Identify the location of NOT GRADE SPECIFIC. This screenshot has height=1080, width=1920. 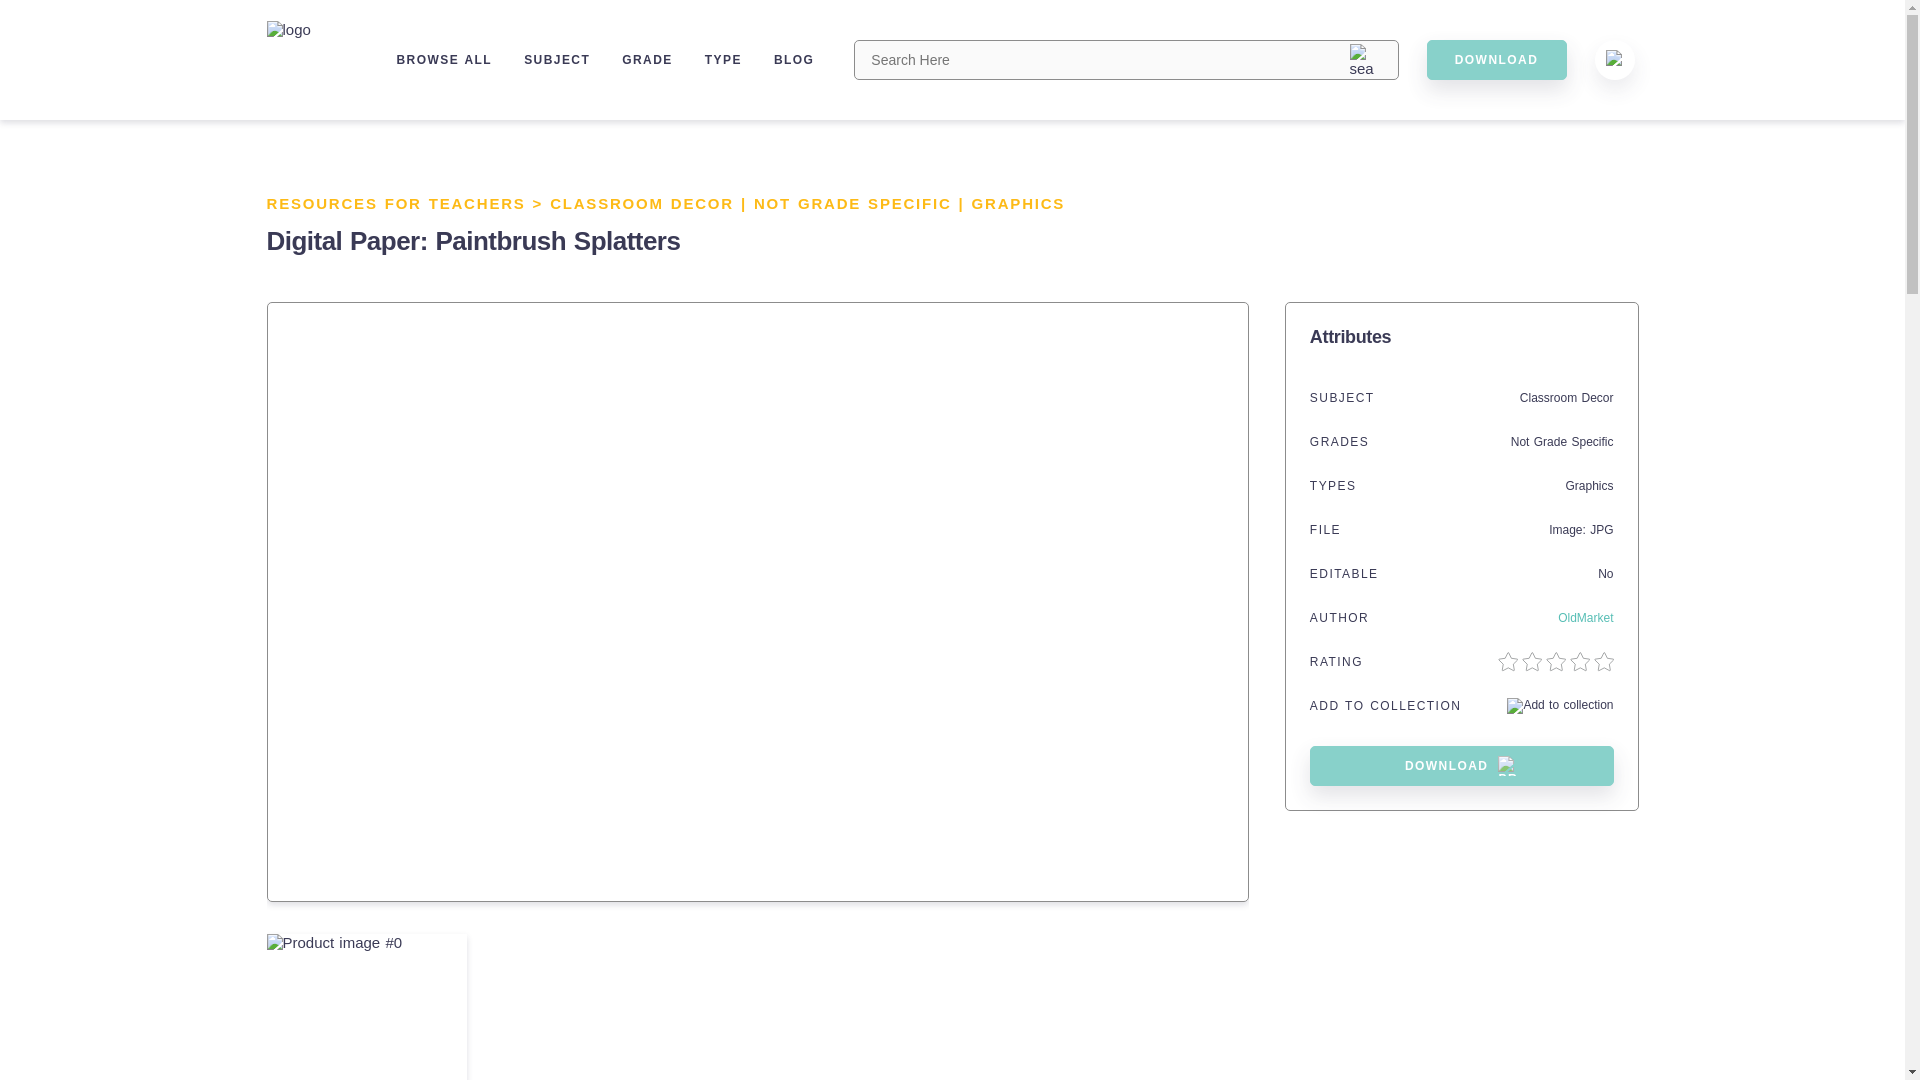
(853, 203).